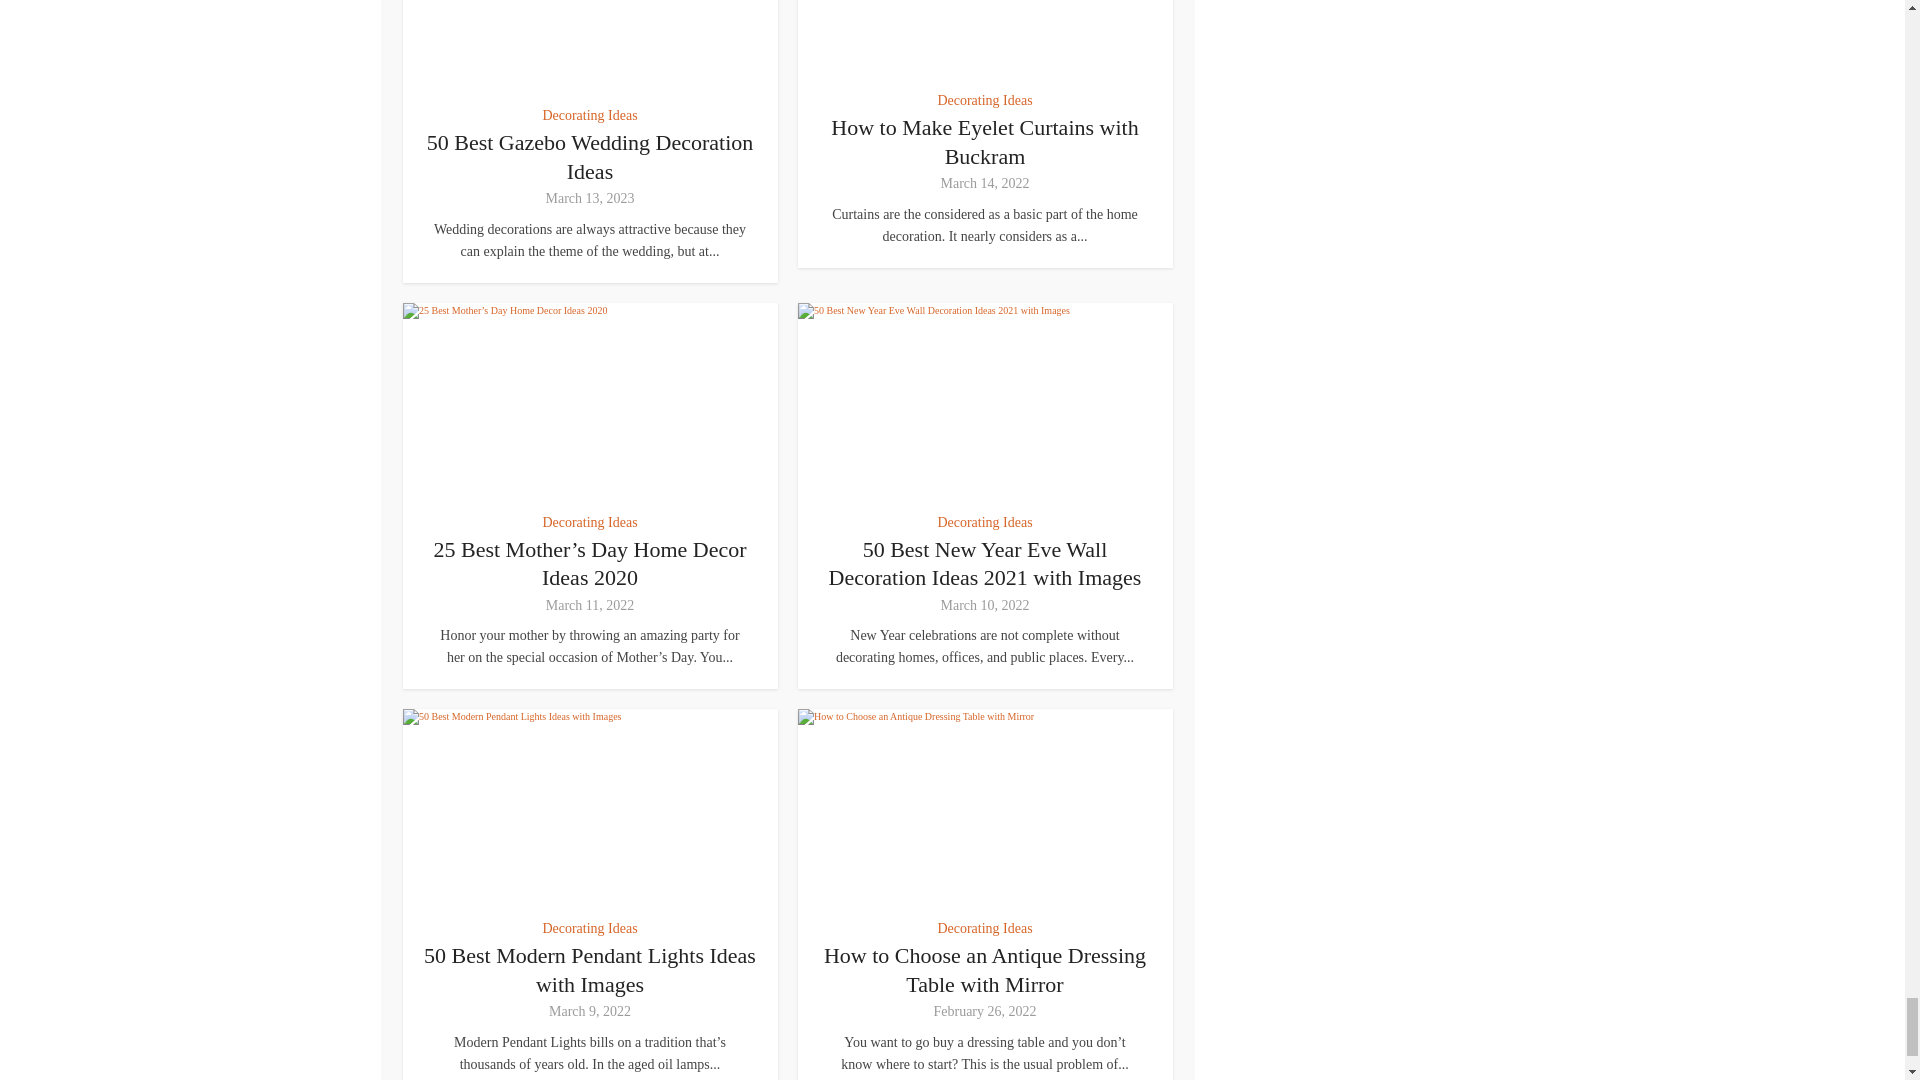  I want to click on How to Make Eyelet Curtains with Buckram, so click(984, 141).